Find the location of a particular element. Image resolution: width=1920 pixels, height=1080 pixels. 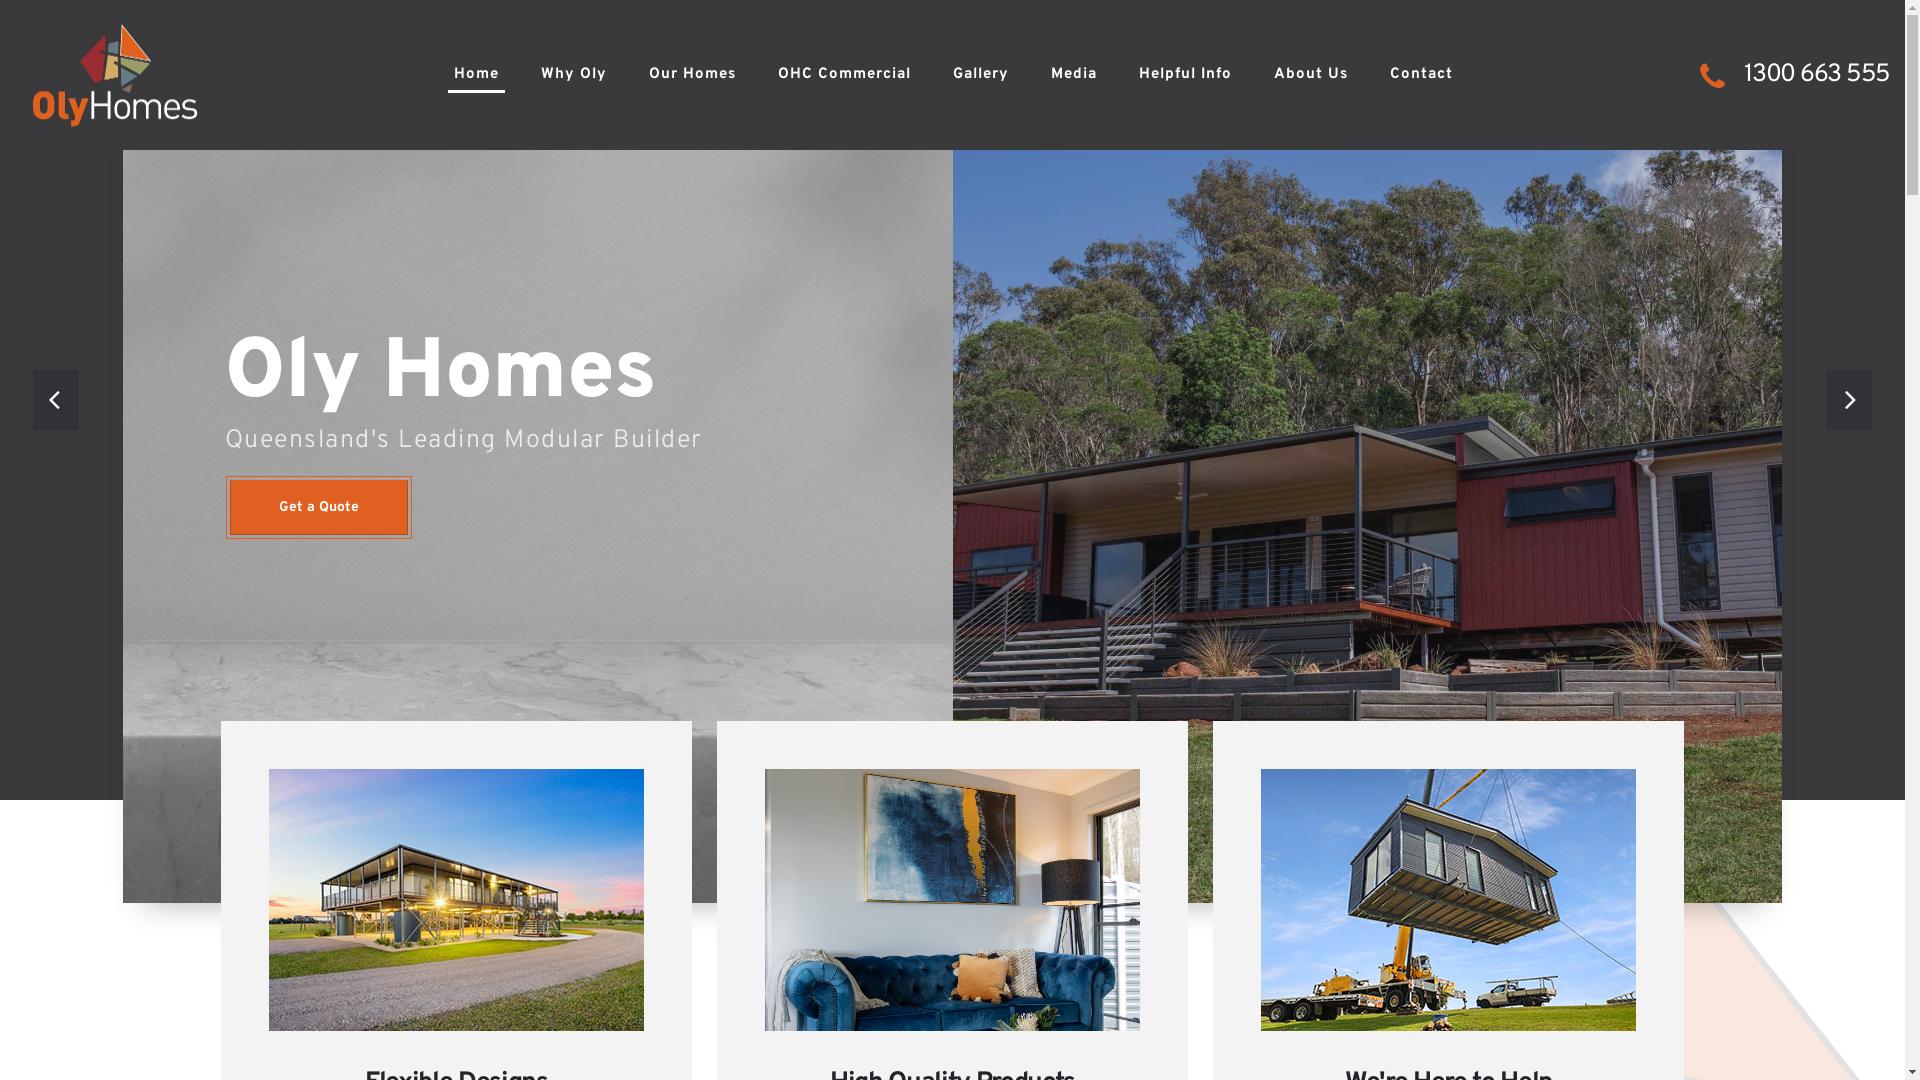

Our Homes is located at coordinates (692, 75).